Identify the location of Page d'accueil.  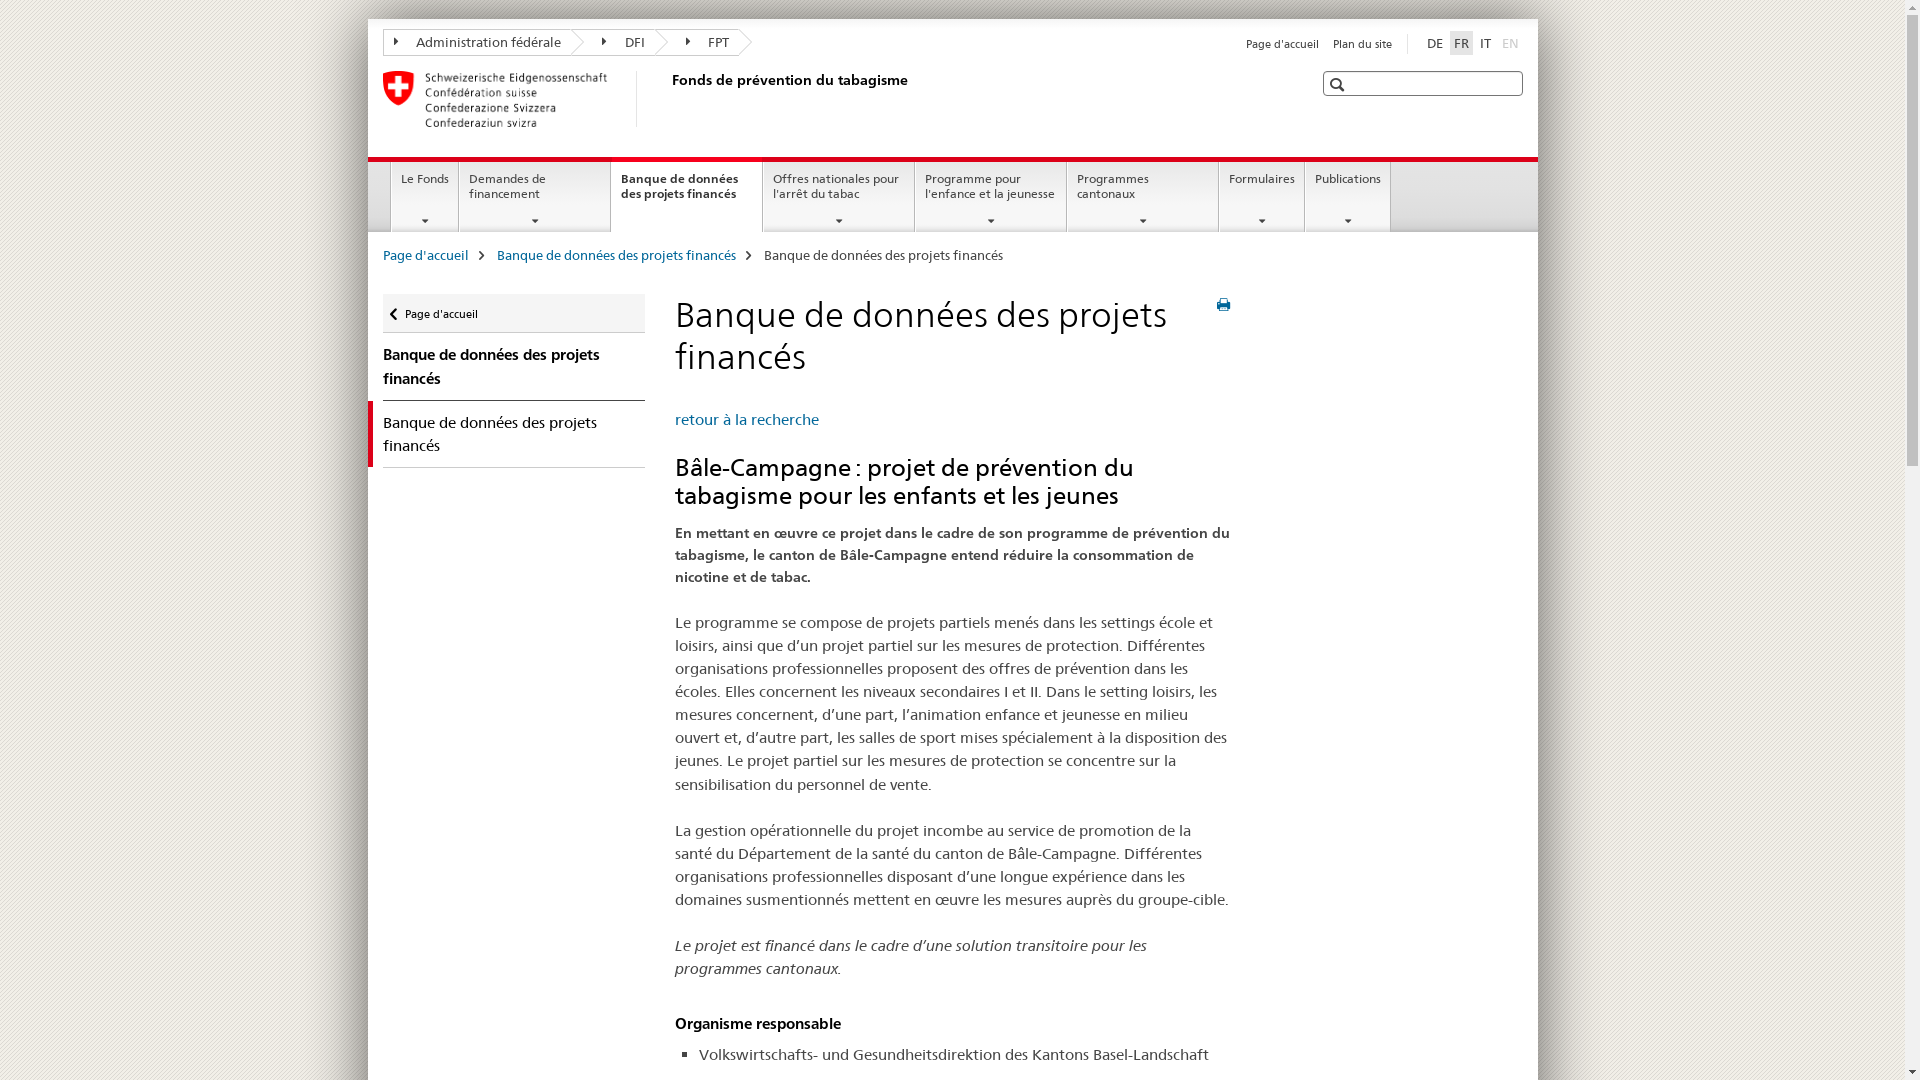
(1282, 44).